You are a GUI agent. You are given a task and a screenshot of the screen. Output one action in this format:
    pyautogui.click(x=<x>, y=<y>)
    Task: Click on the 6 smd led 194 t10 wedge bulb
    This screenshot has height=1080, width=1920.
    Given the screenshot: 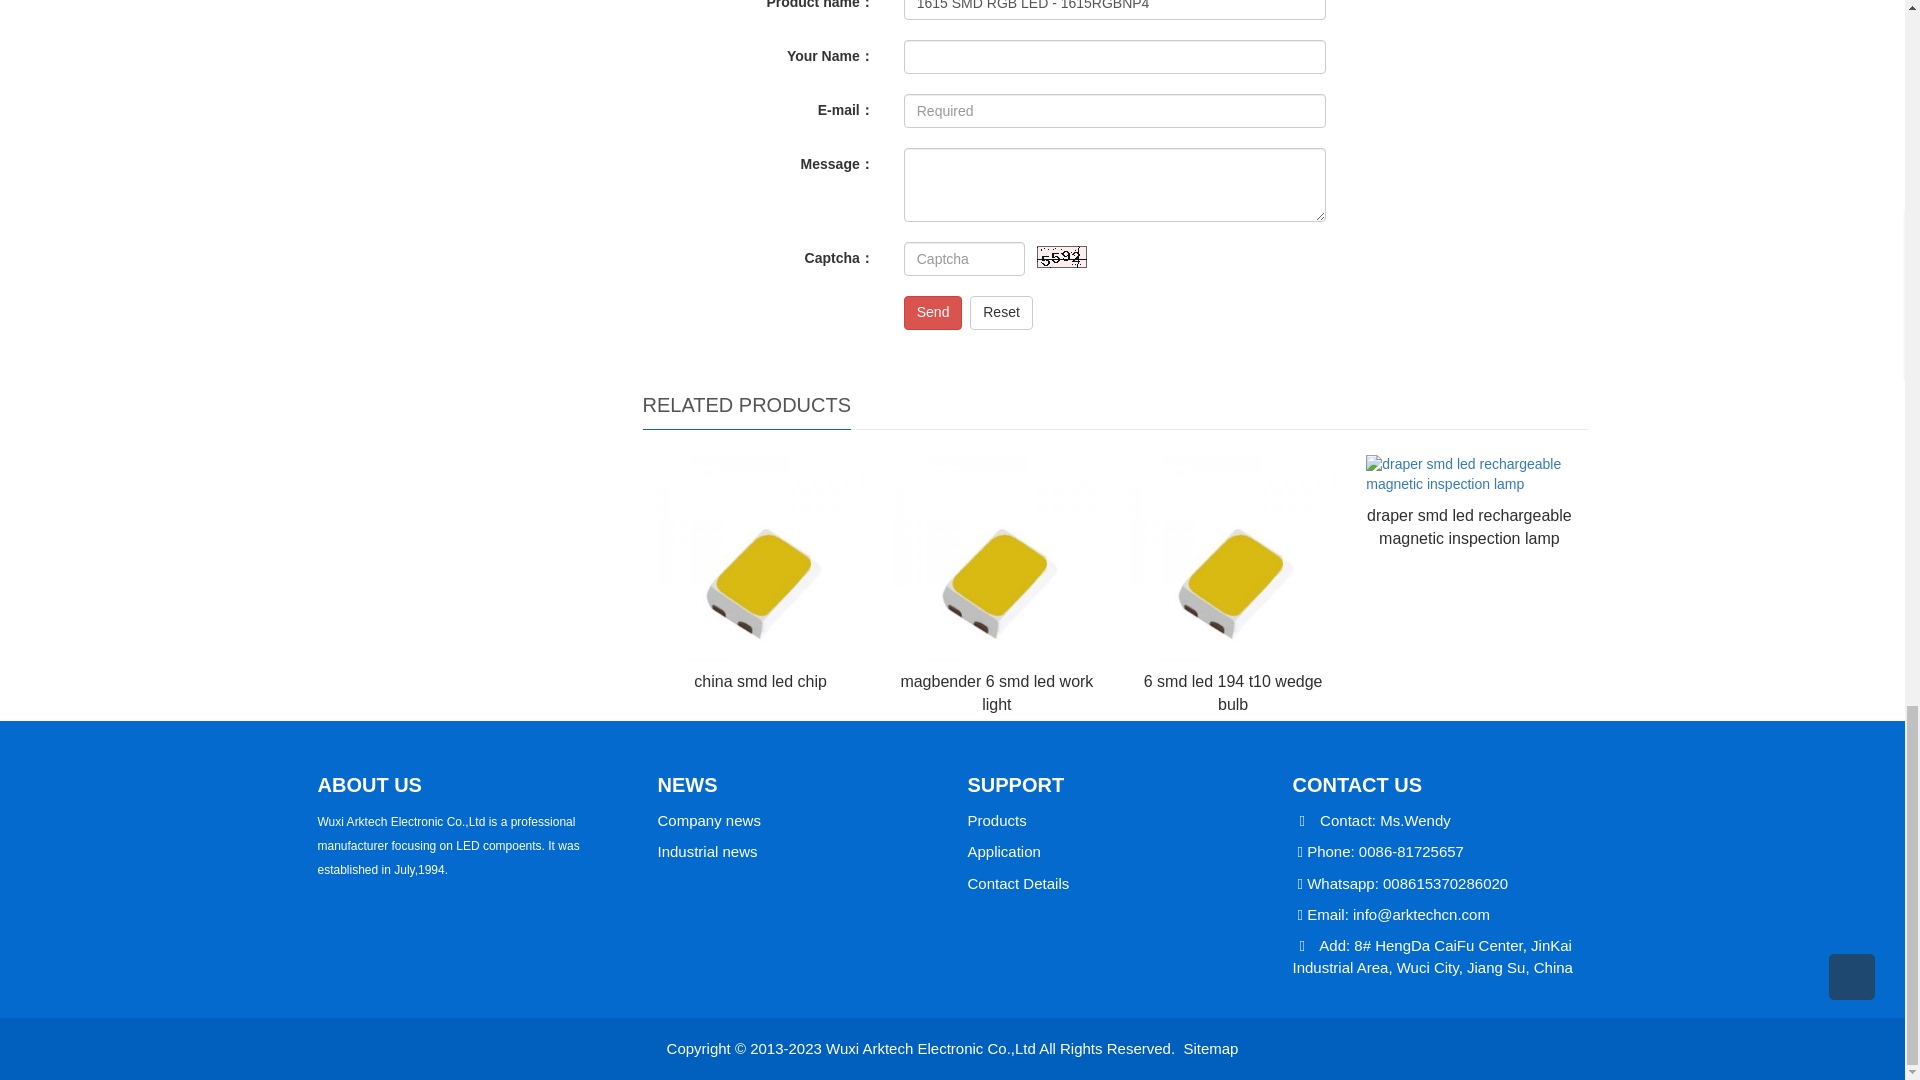 What is the action you would take?
    pyautogui.click(x=1233, y=692)
    